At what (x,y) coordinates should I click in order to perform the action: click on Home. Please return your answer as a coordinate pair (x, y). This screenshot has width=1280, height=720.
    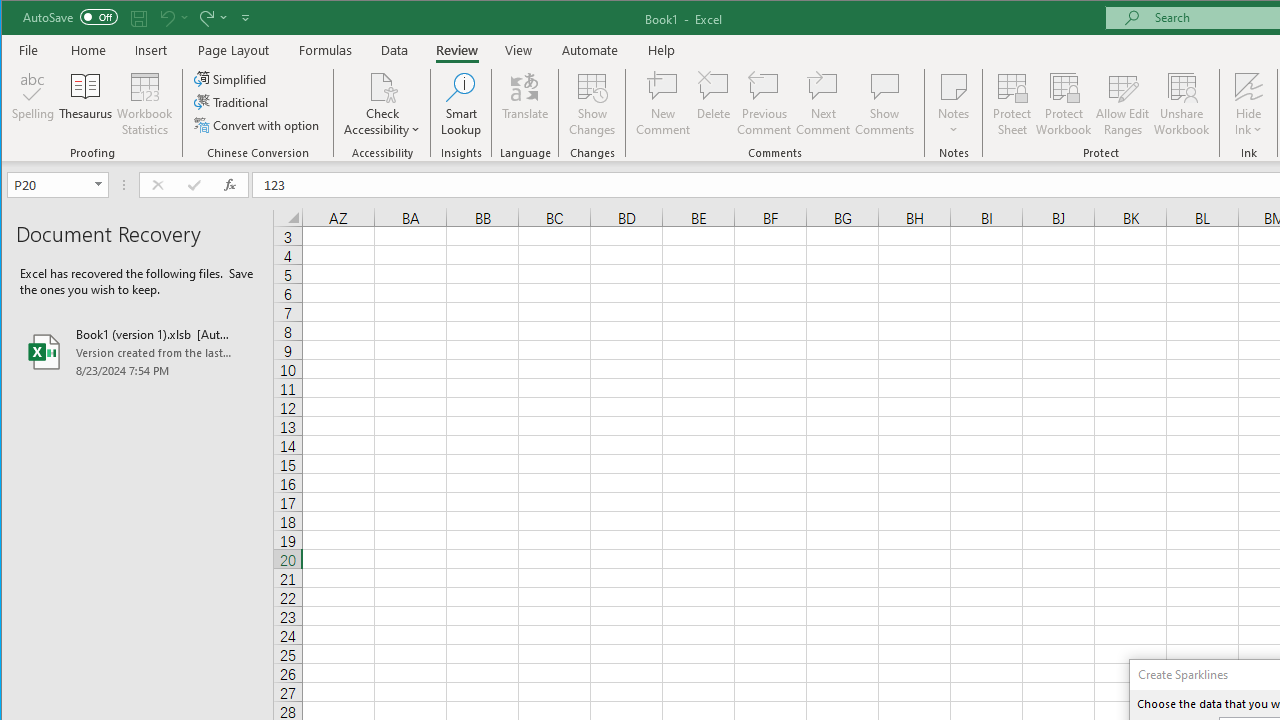
    Looking at the image, I should click on (88, 50).